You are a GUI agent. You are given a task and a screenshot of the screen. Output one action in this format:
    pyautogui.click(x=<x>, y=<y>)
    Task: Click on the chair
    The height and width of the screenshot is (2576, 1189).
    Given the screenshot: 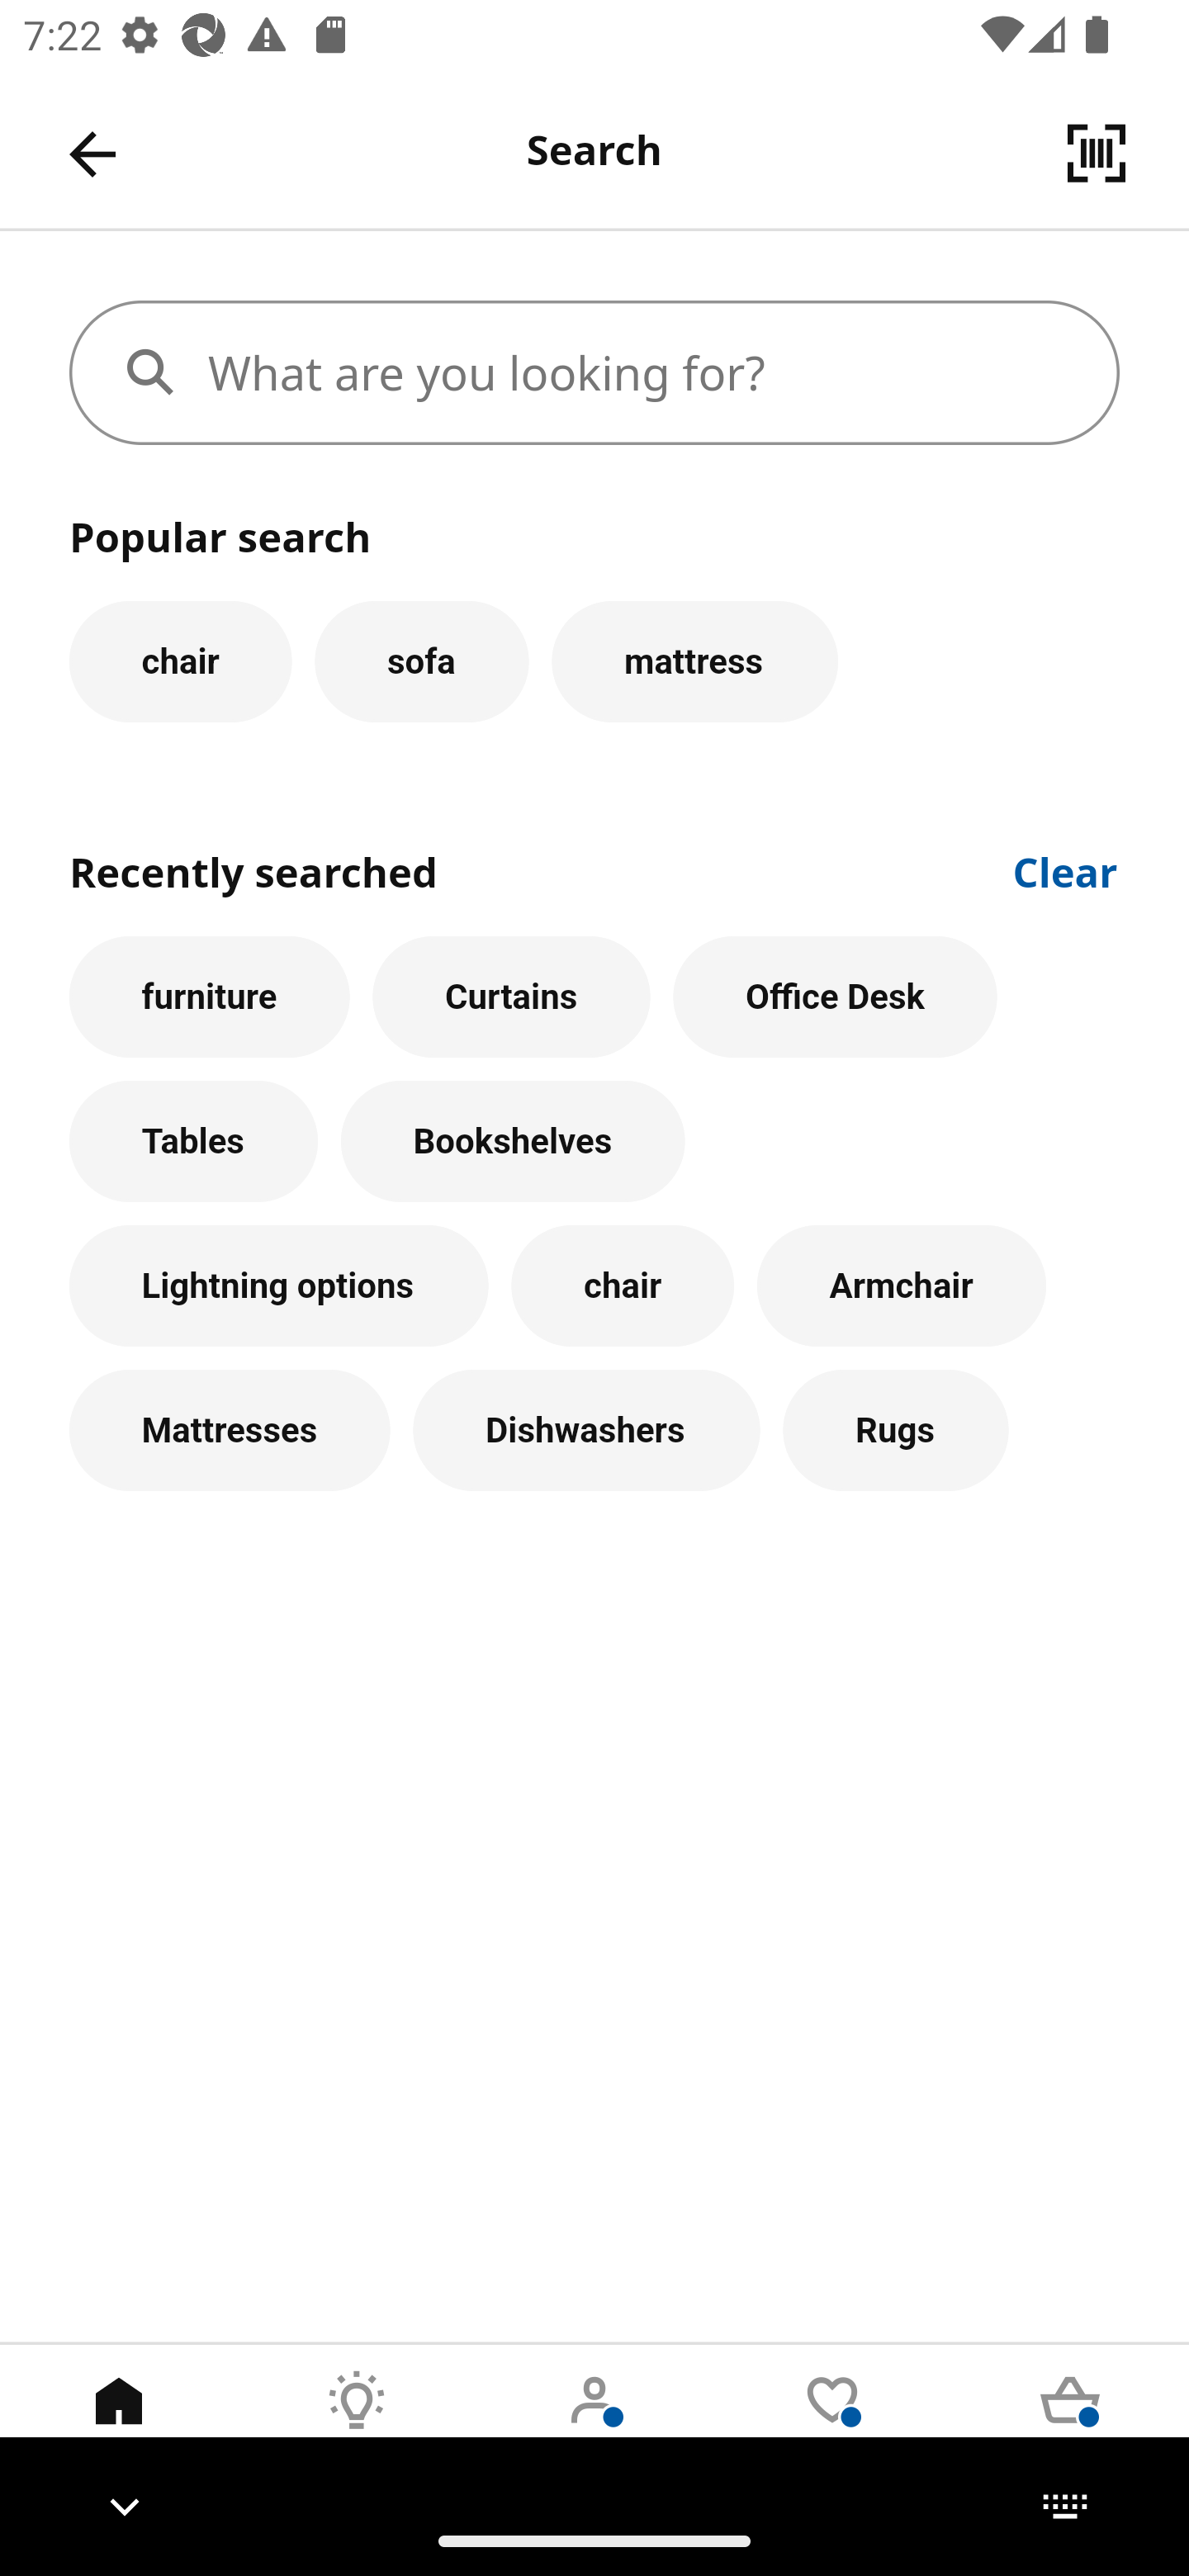 What is the action you would take?
    pyautogui.click(x=180, y=661)
    